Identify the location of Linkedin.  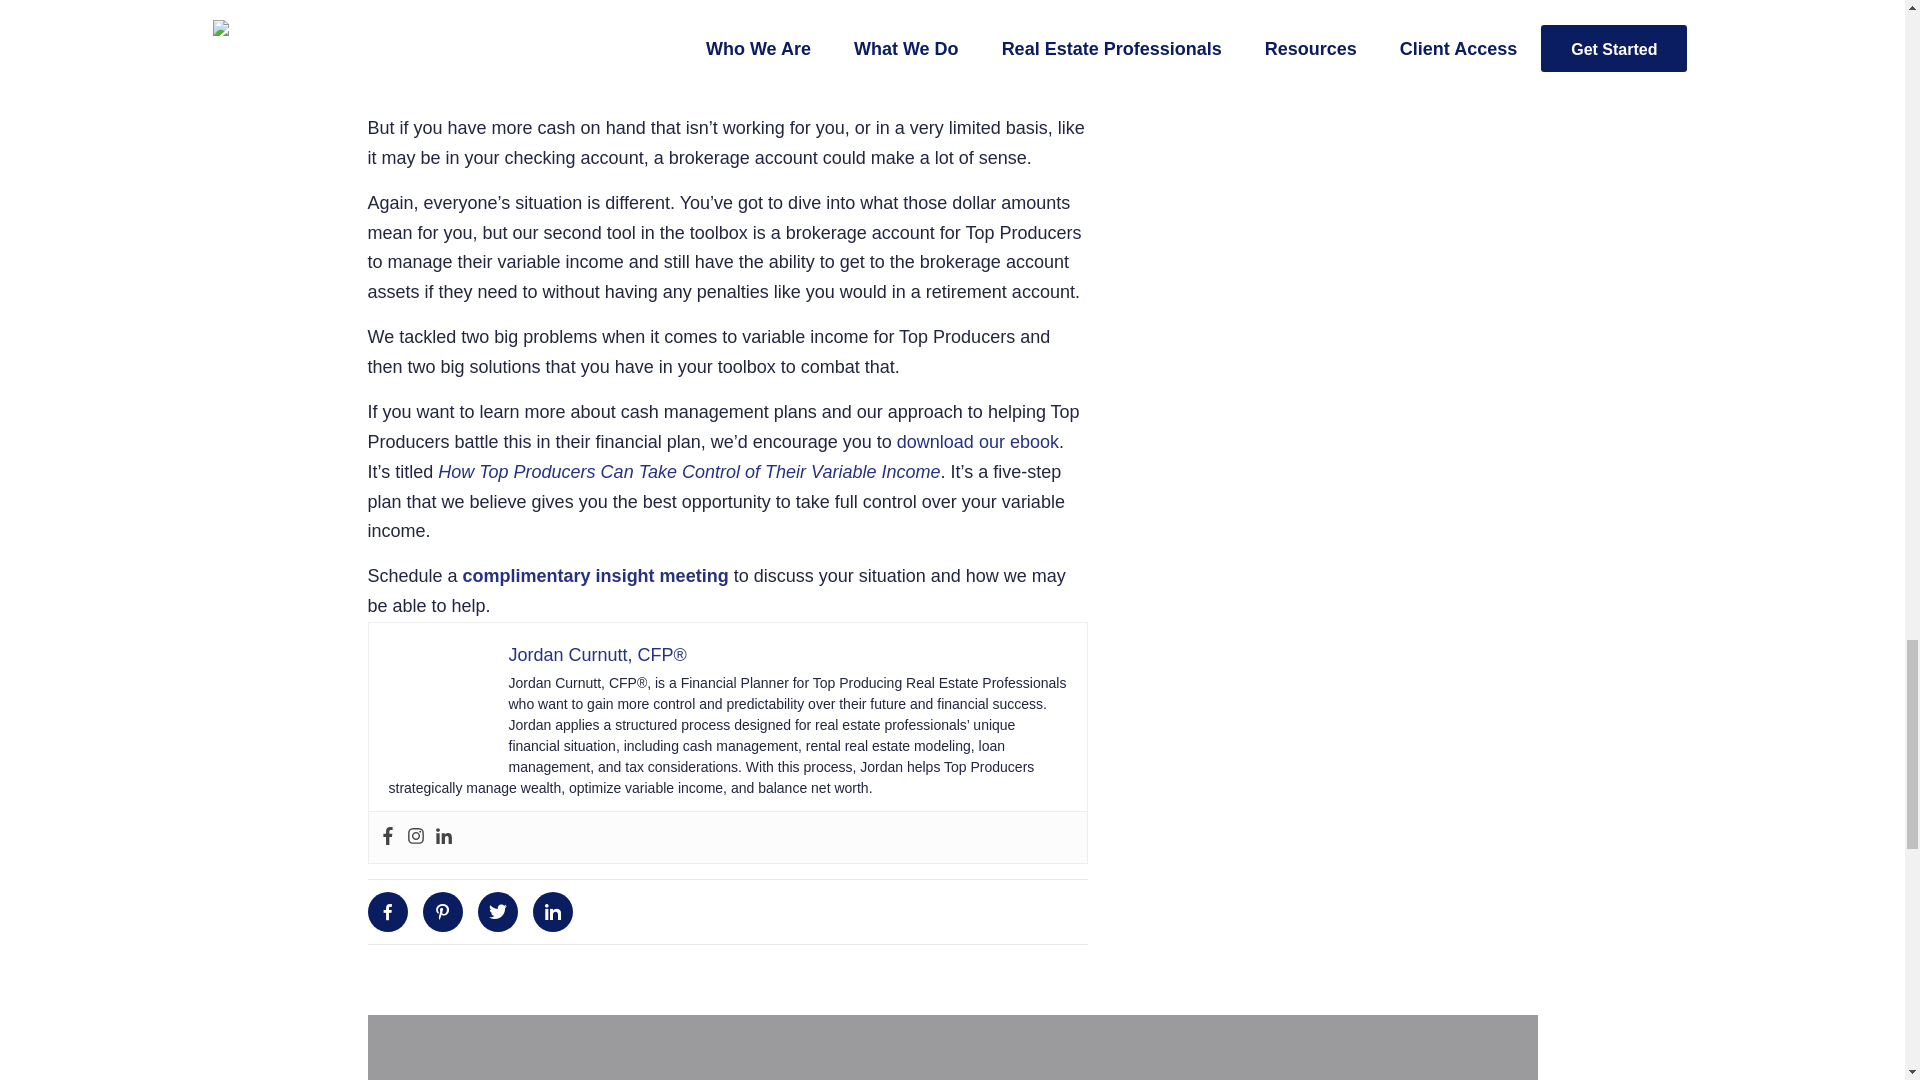
(552, 912).